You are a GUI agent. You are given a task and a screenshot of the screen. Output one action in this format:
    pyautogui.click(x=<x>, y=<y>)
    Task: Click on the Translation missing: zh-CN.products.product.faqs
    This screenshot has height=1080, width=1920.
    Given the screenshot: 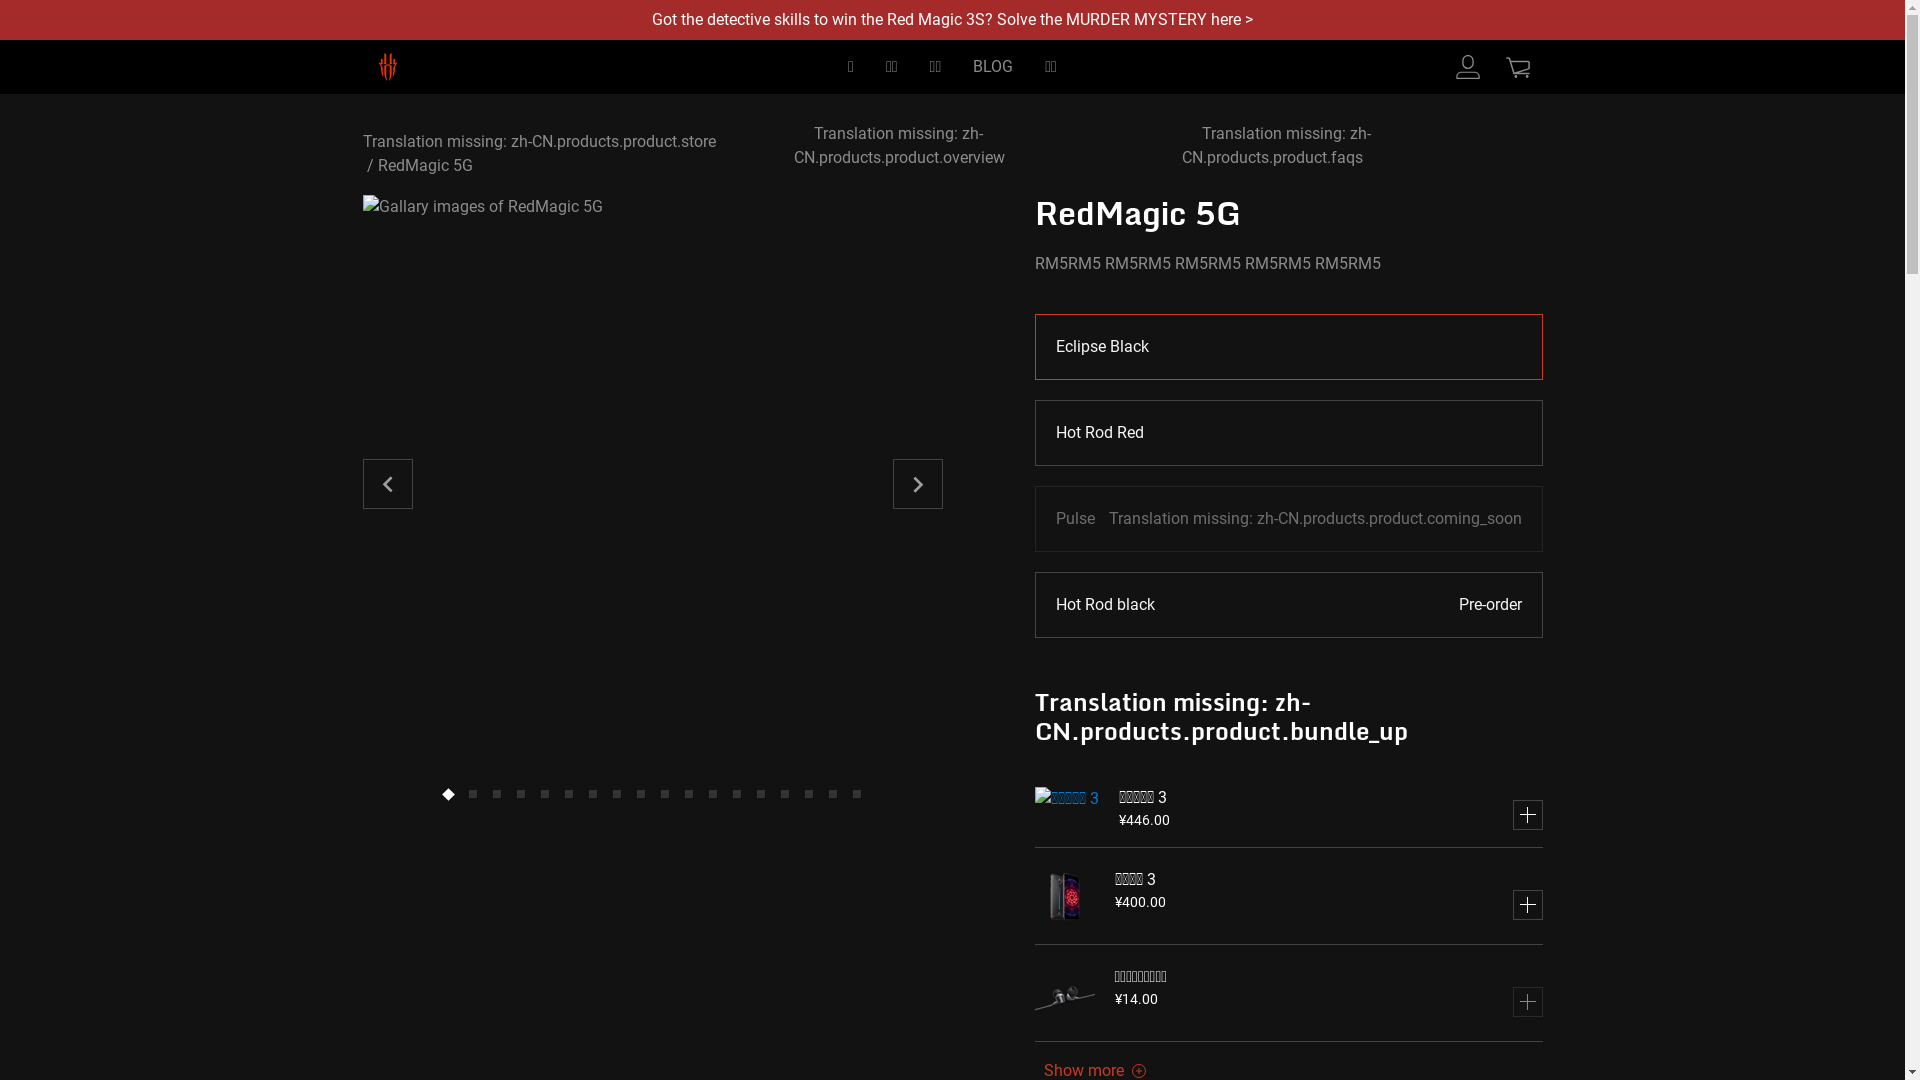 What is the action you would take?
    pyautogui.click(x=1282, y=146)
    